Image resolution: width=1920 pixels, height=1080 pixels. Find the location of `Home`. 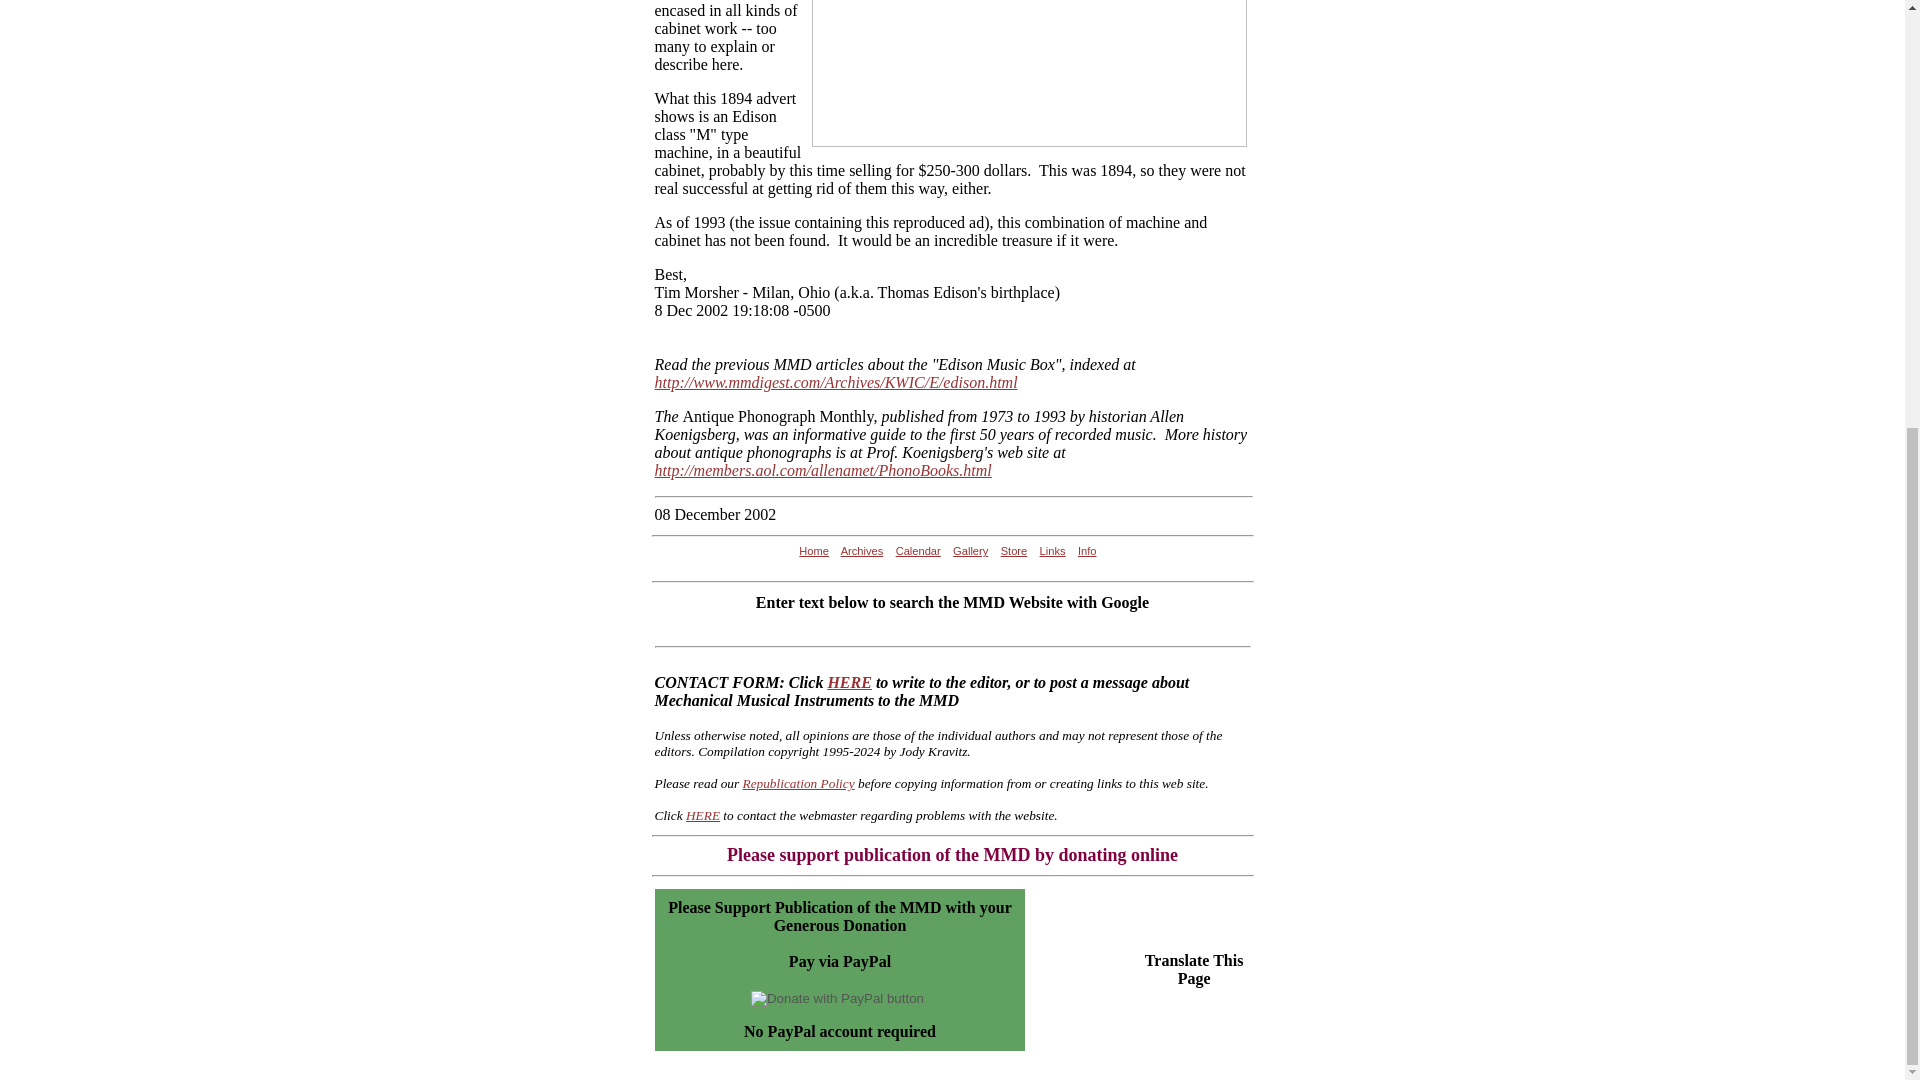

Home is located at coordinates (814, 551).